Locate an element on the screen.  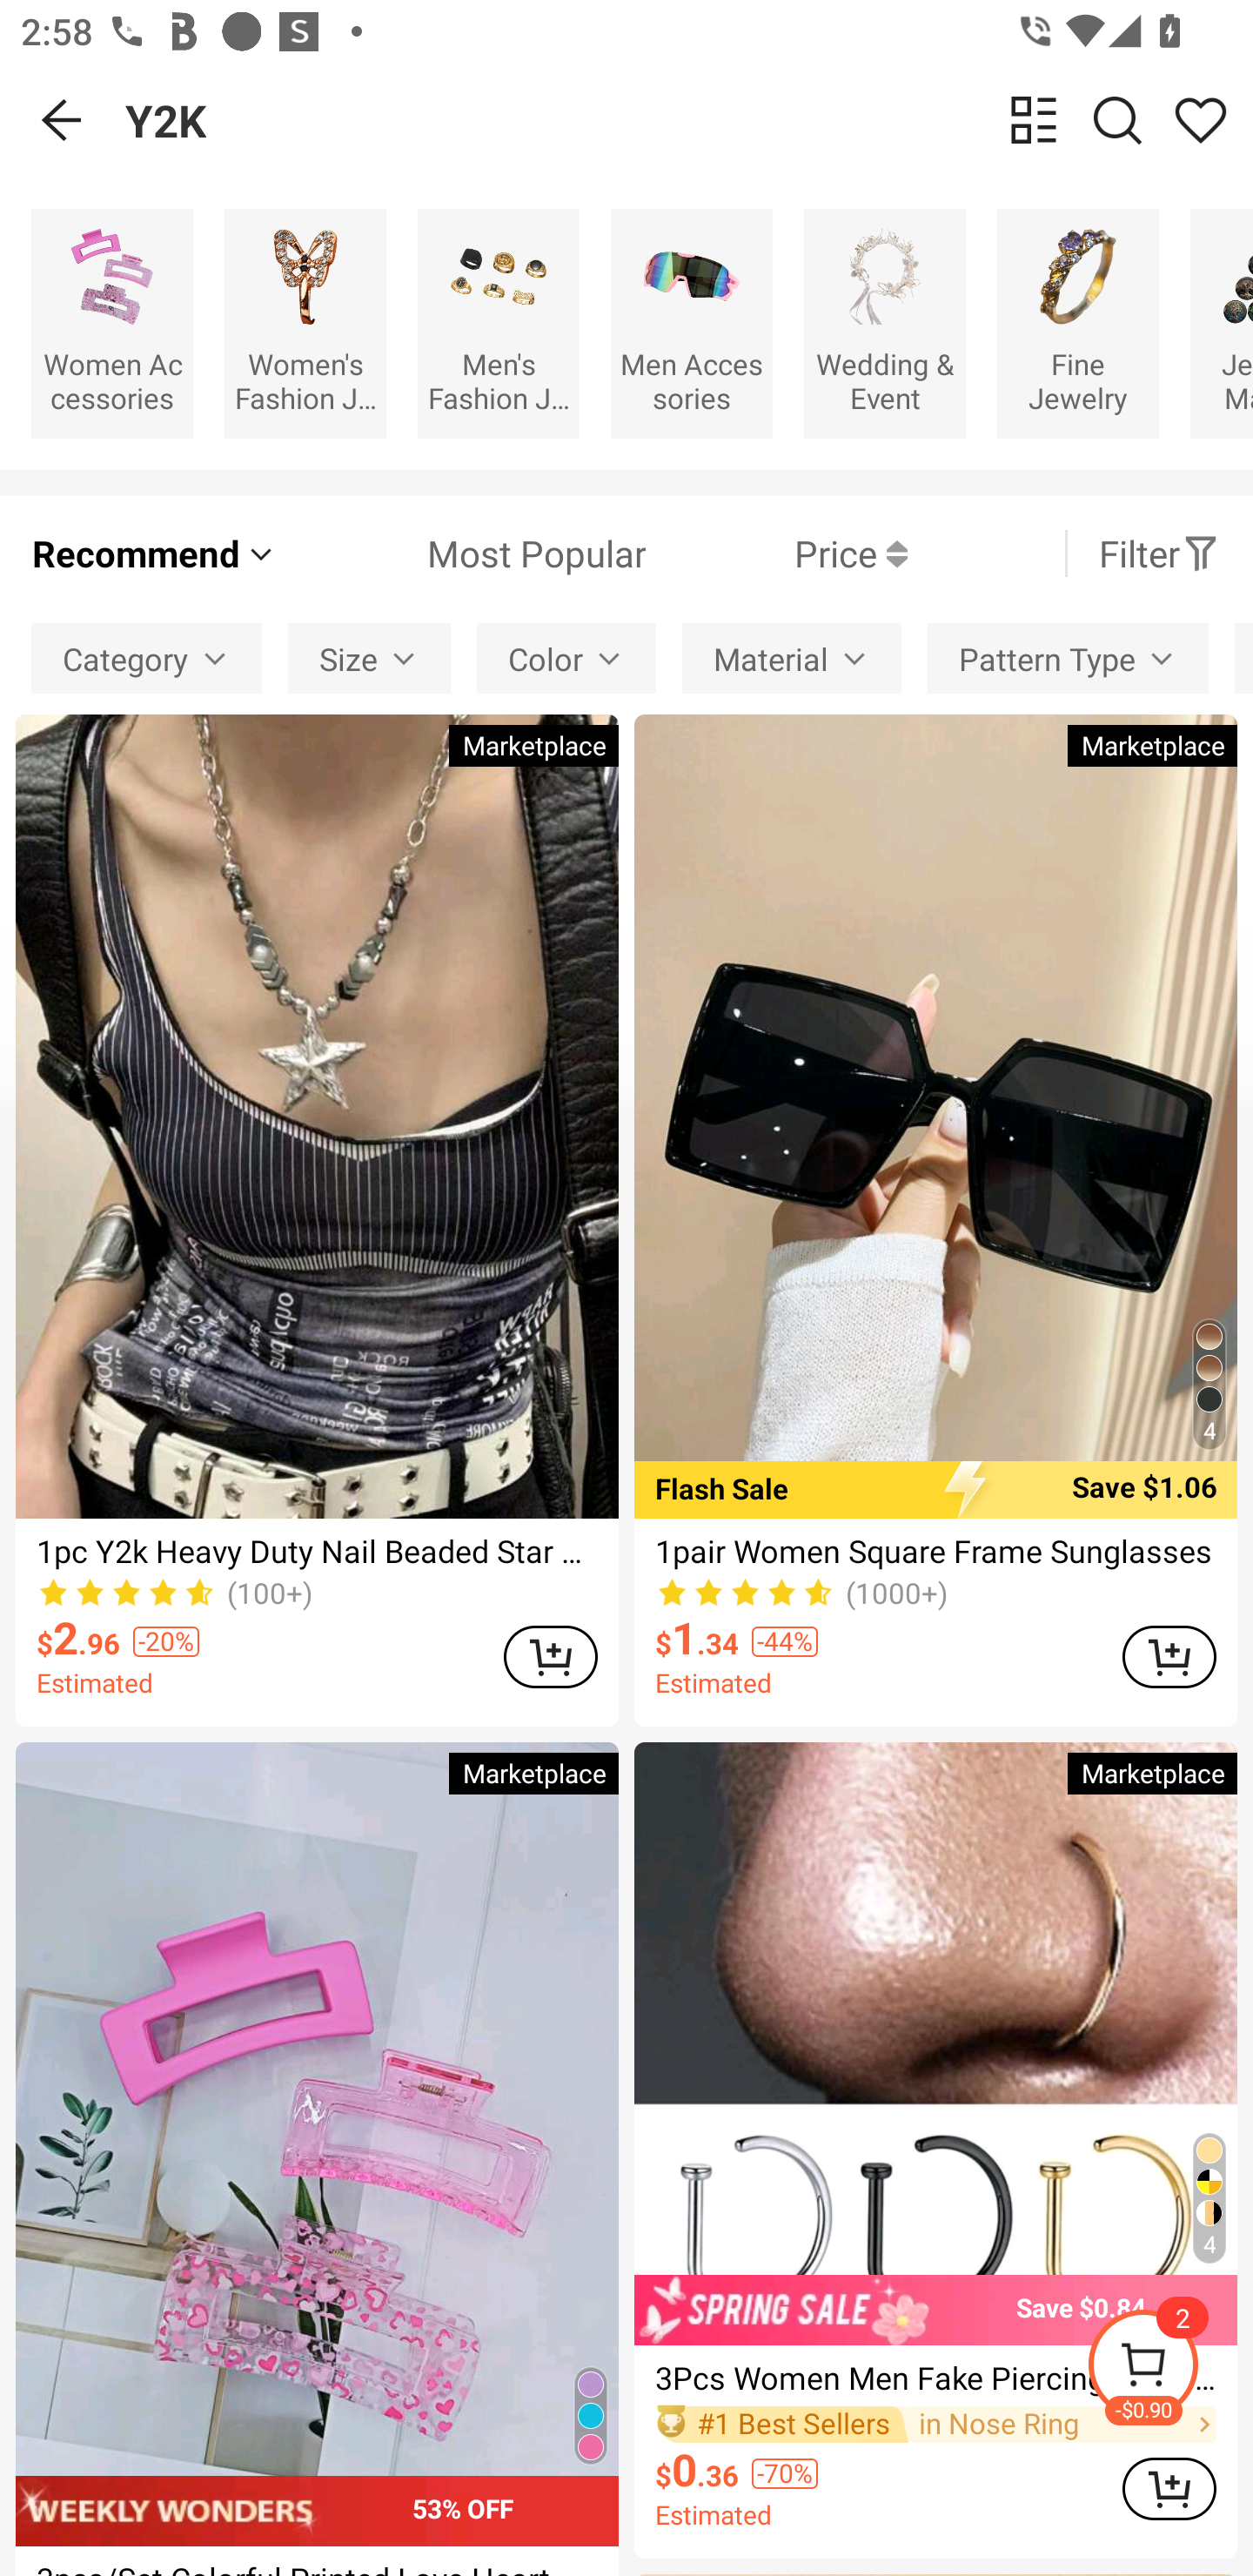
ADD TO CART is located at coordinates (550, 1655).